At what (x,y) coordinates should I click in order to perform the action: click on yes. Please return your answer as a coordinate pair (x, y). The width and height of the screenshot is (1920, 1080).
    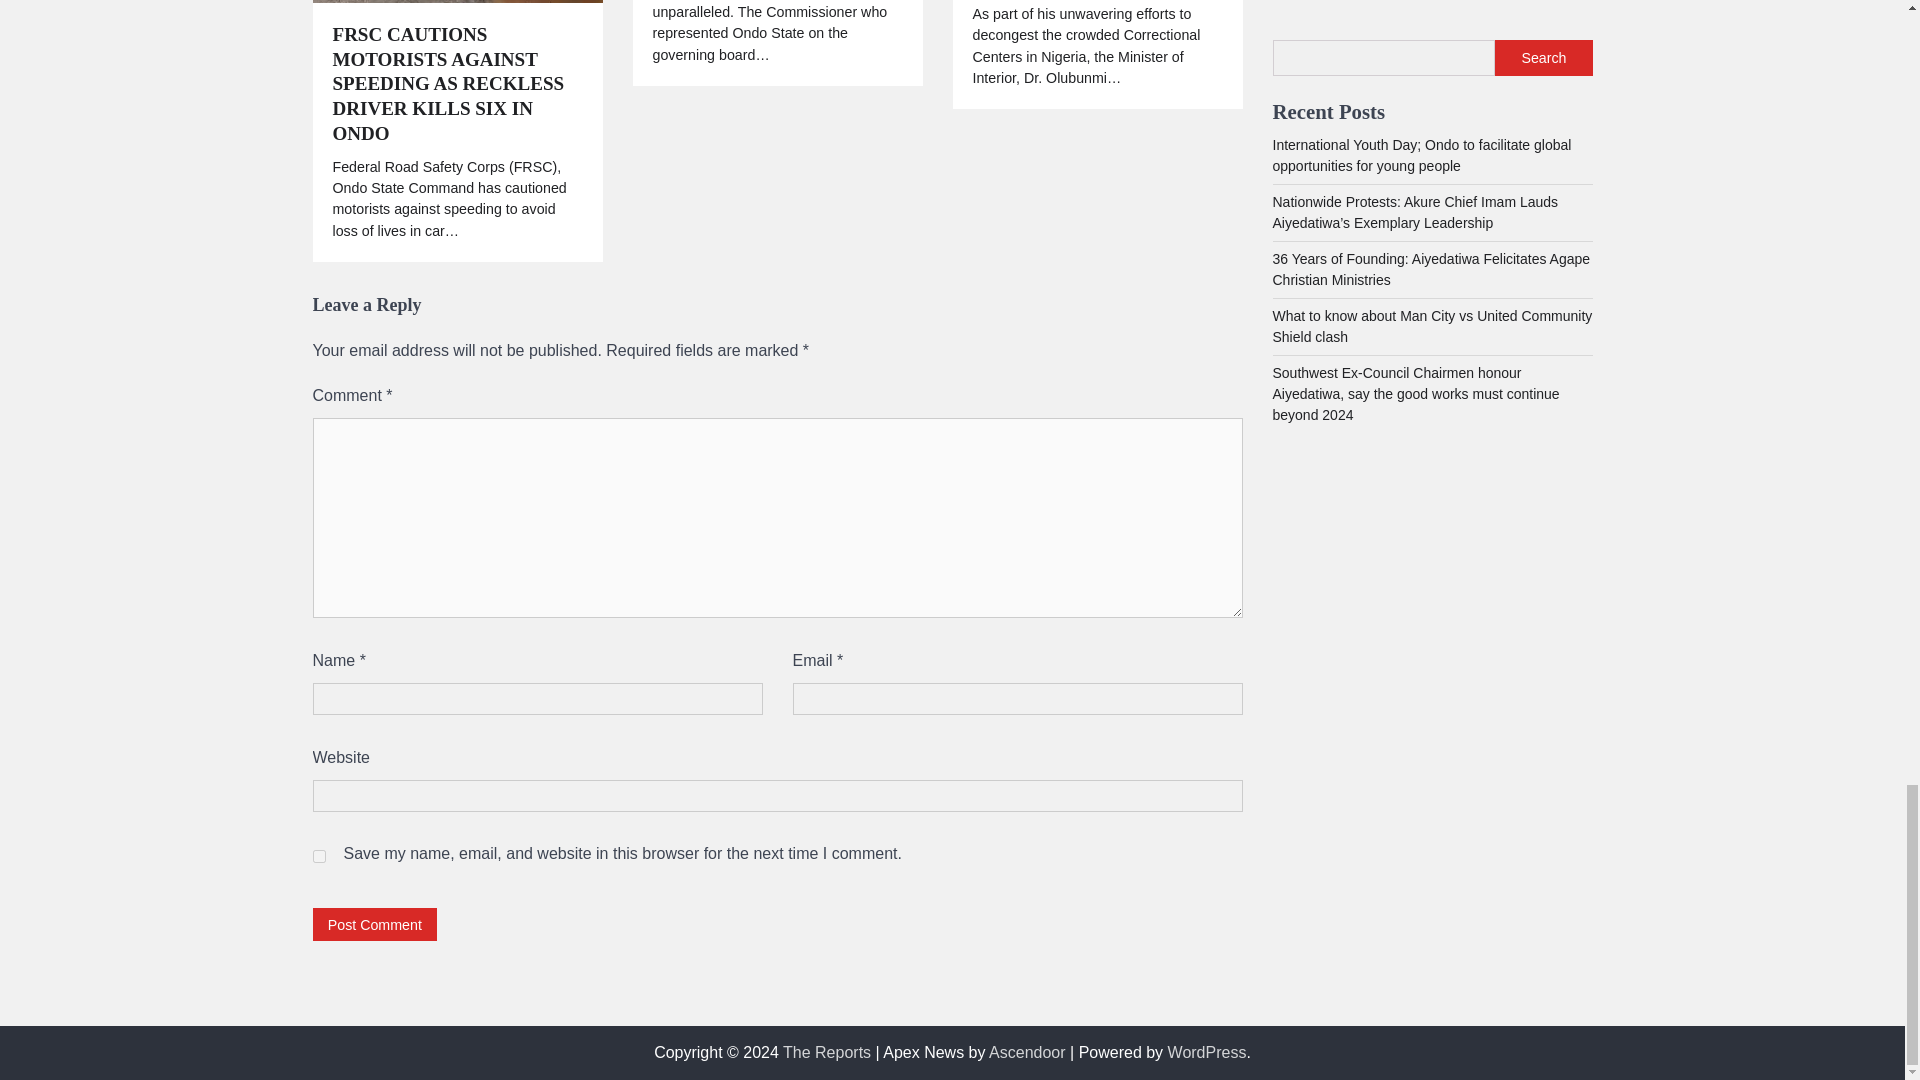
    Looking at the image, I should click on (318, 856).